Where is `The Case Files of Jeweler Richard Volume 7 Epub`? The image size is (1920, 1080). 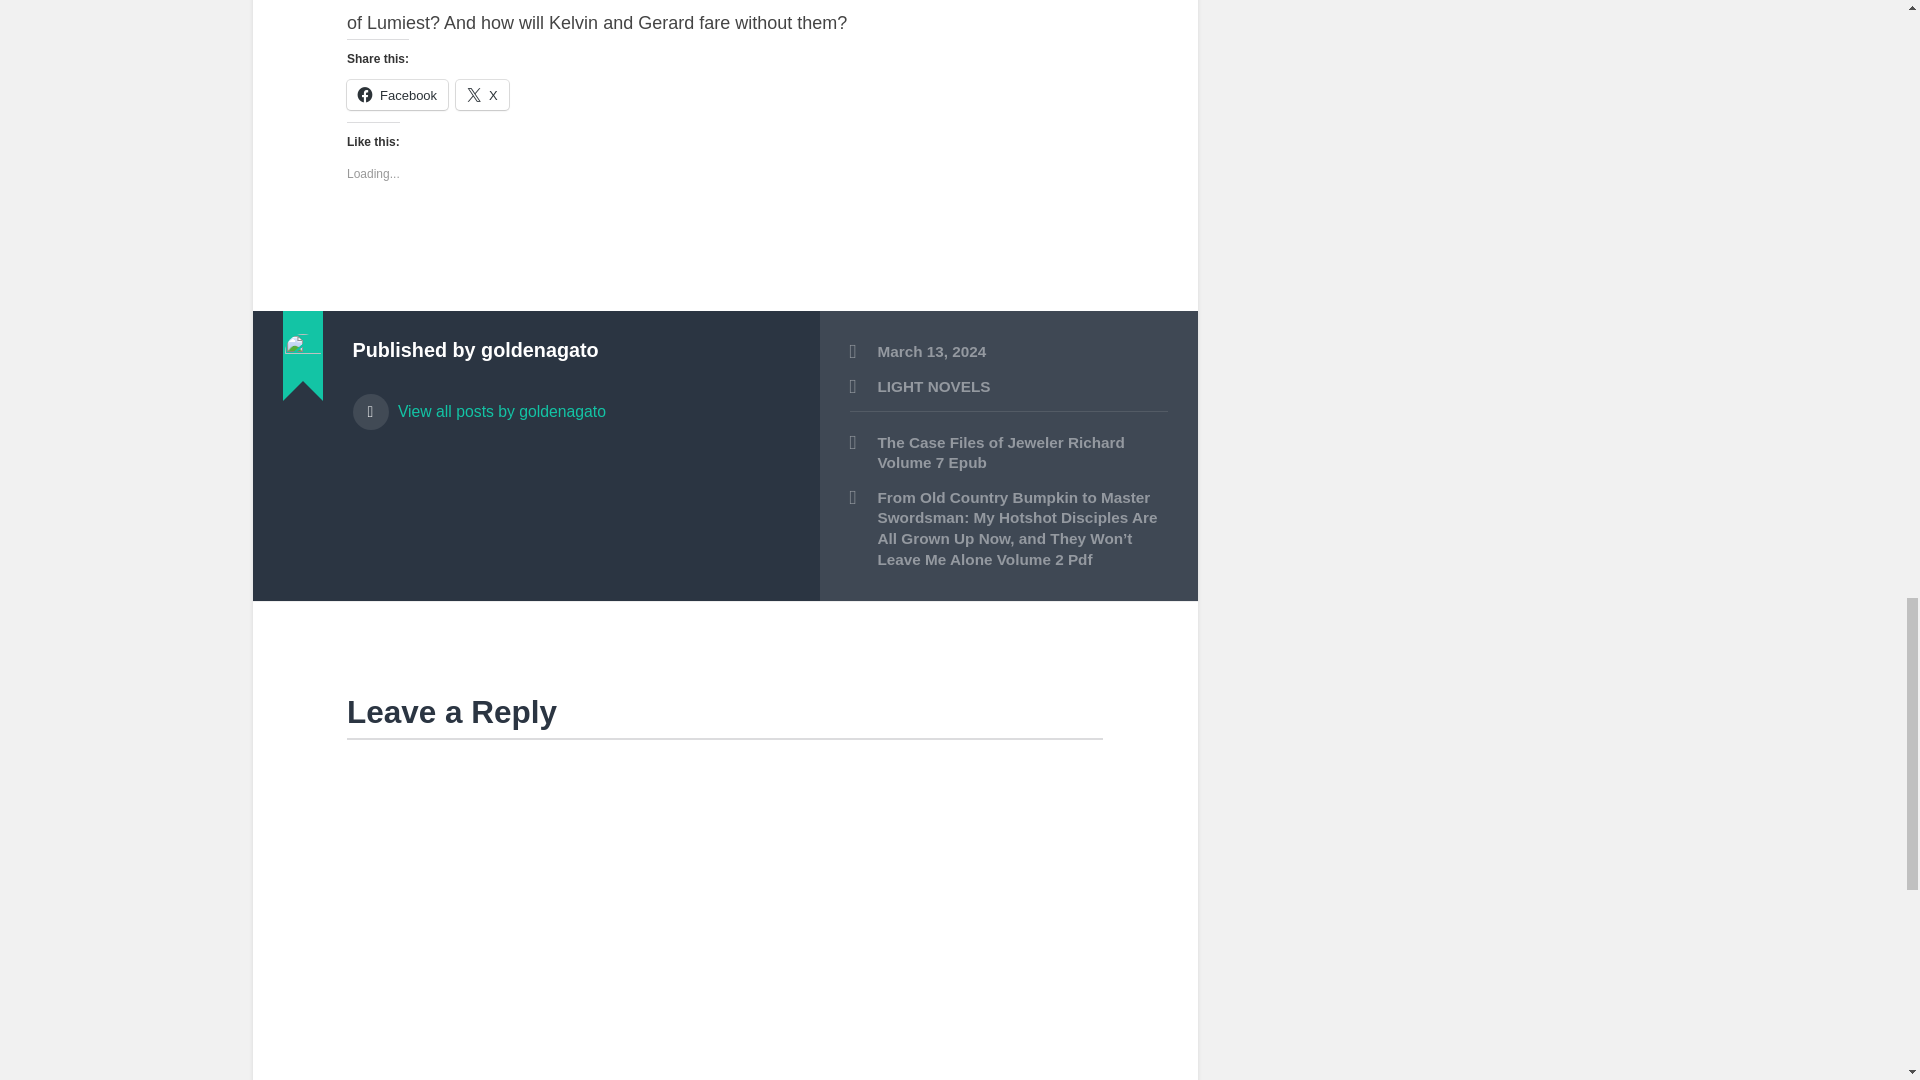 The Case Files of Jeweler Richard Volume 7 Epub is located at coordinates (1008, 454).